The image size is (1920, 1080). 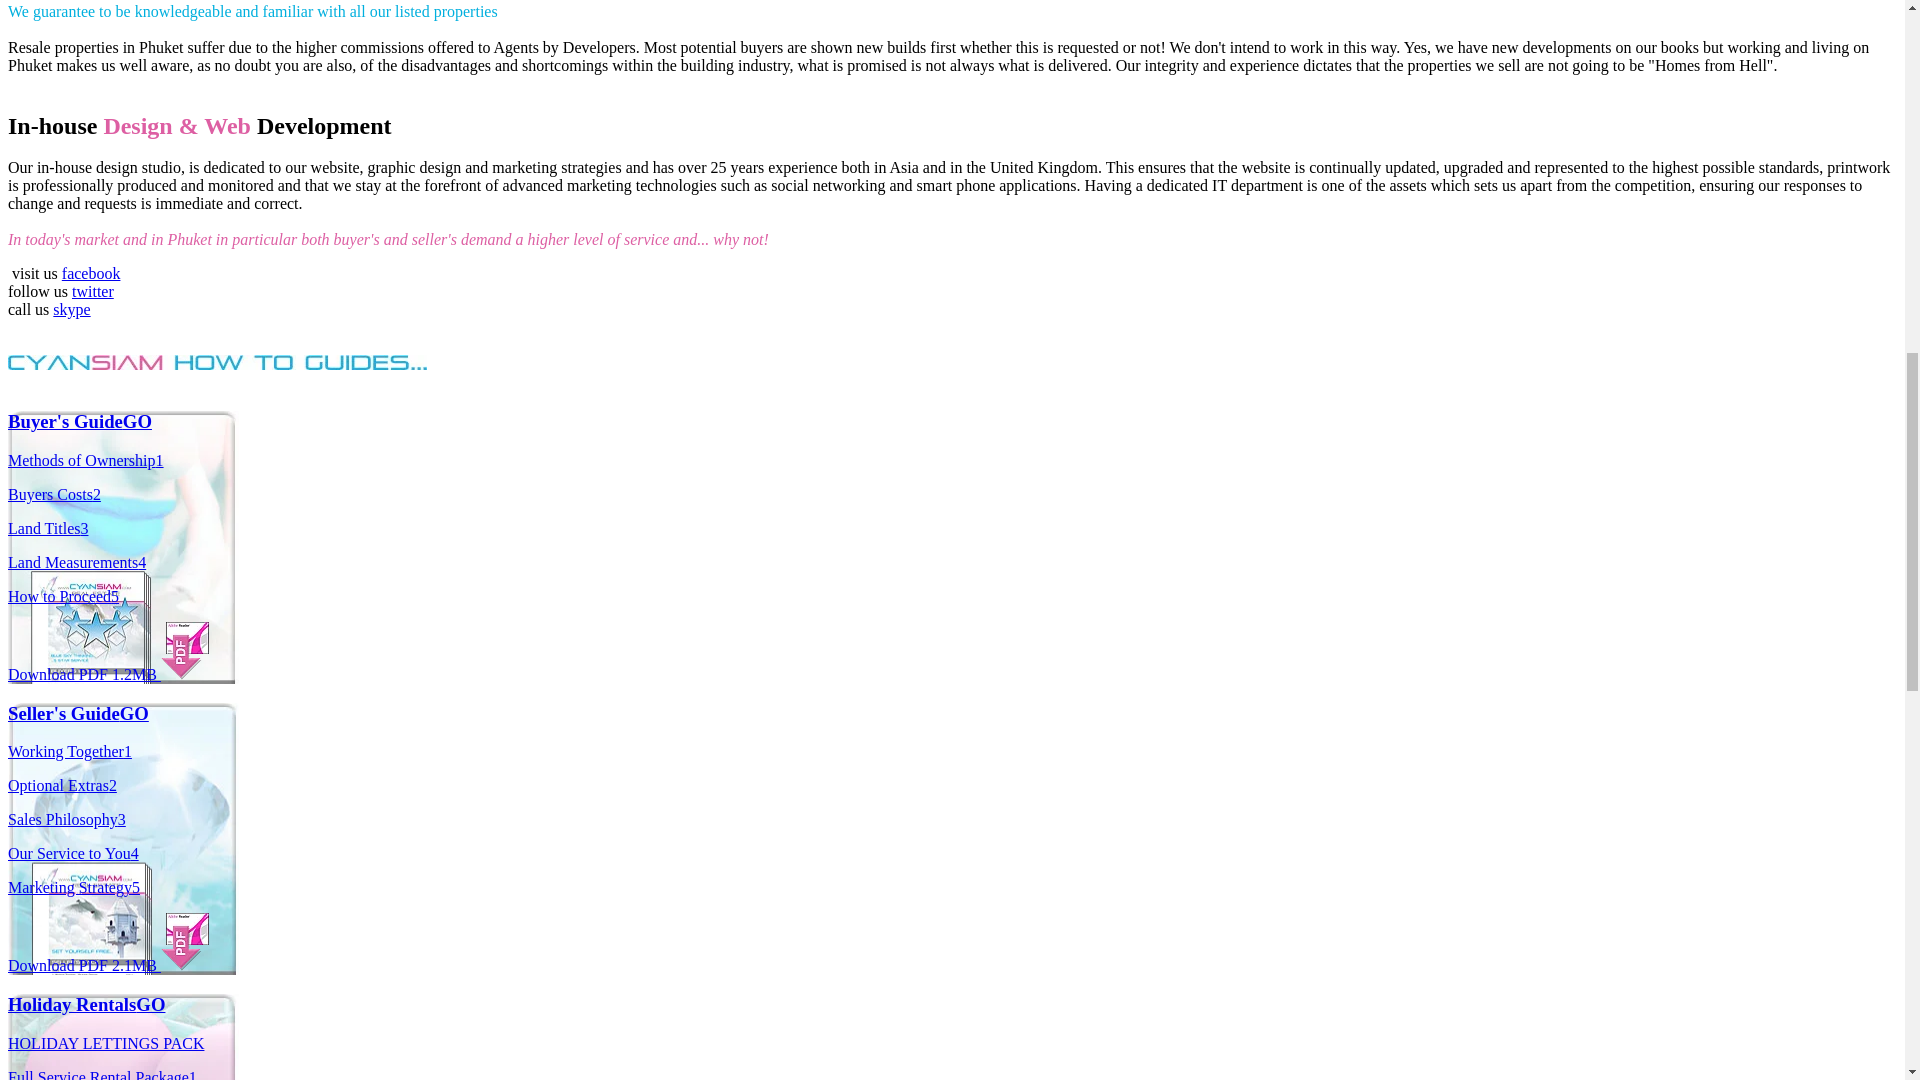 What do you see at coordinates (76, 562) in the screenshot?
I see `Land Measurements4` at bounding box center [76, 562].